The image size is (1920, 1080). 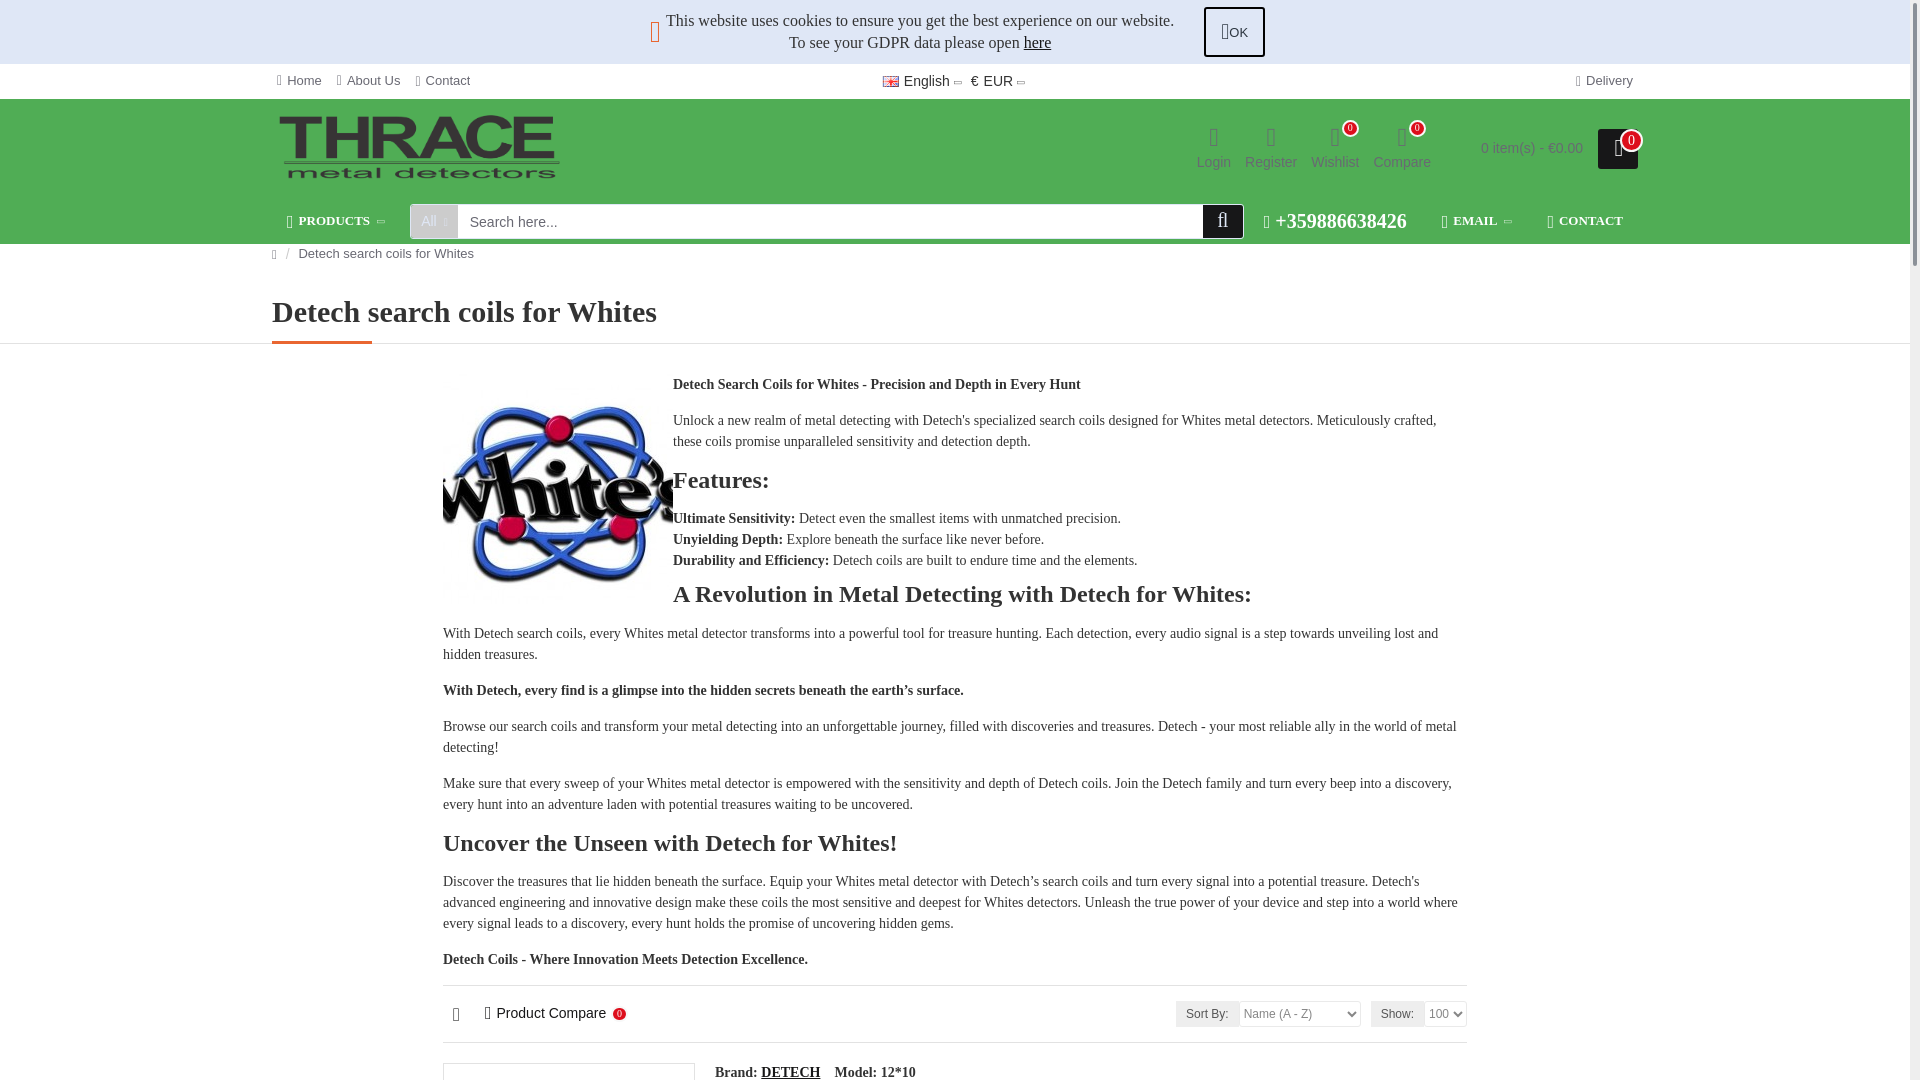 I want to click on English, so click(x=1334, y=148).